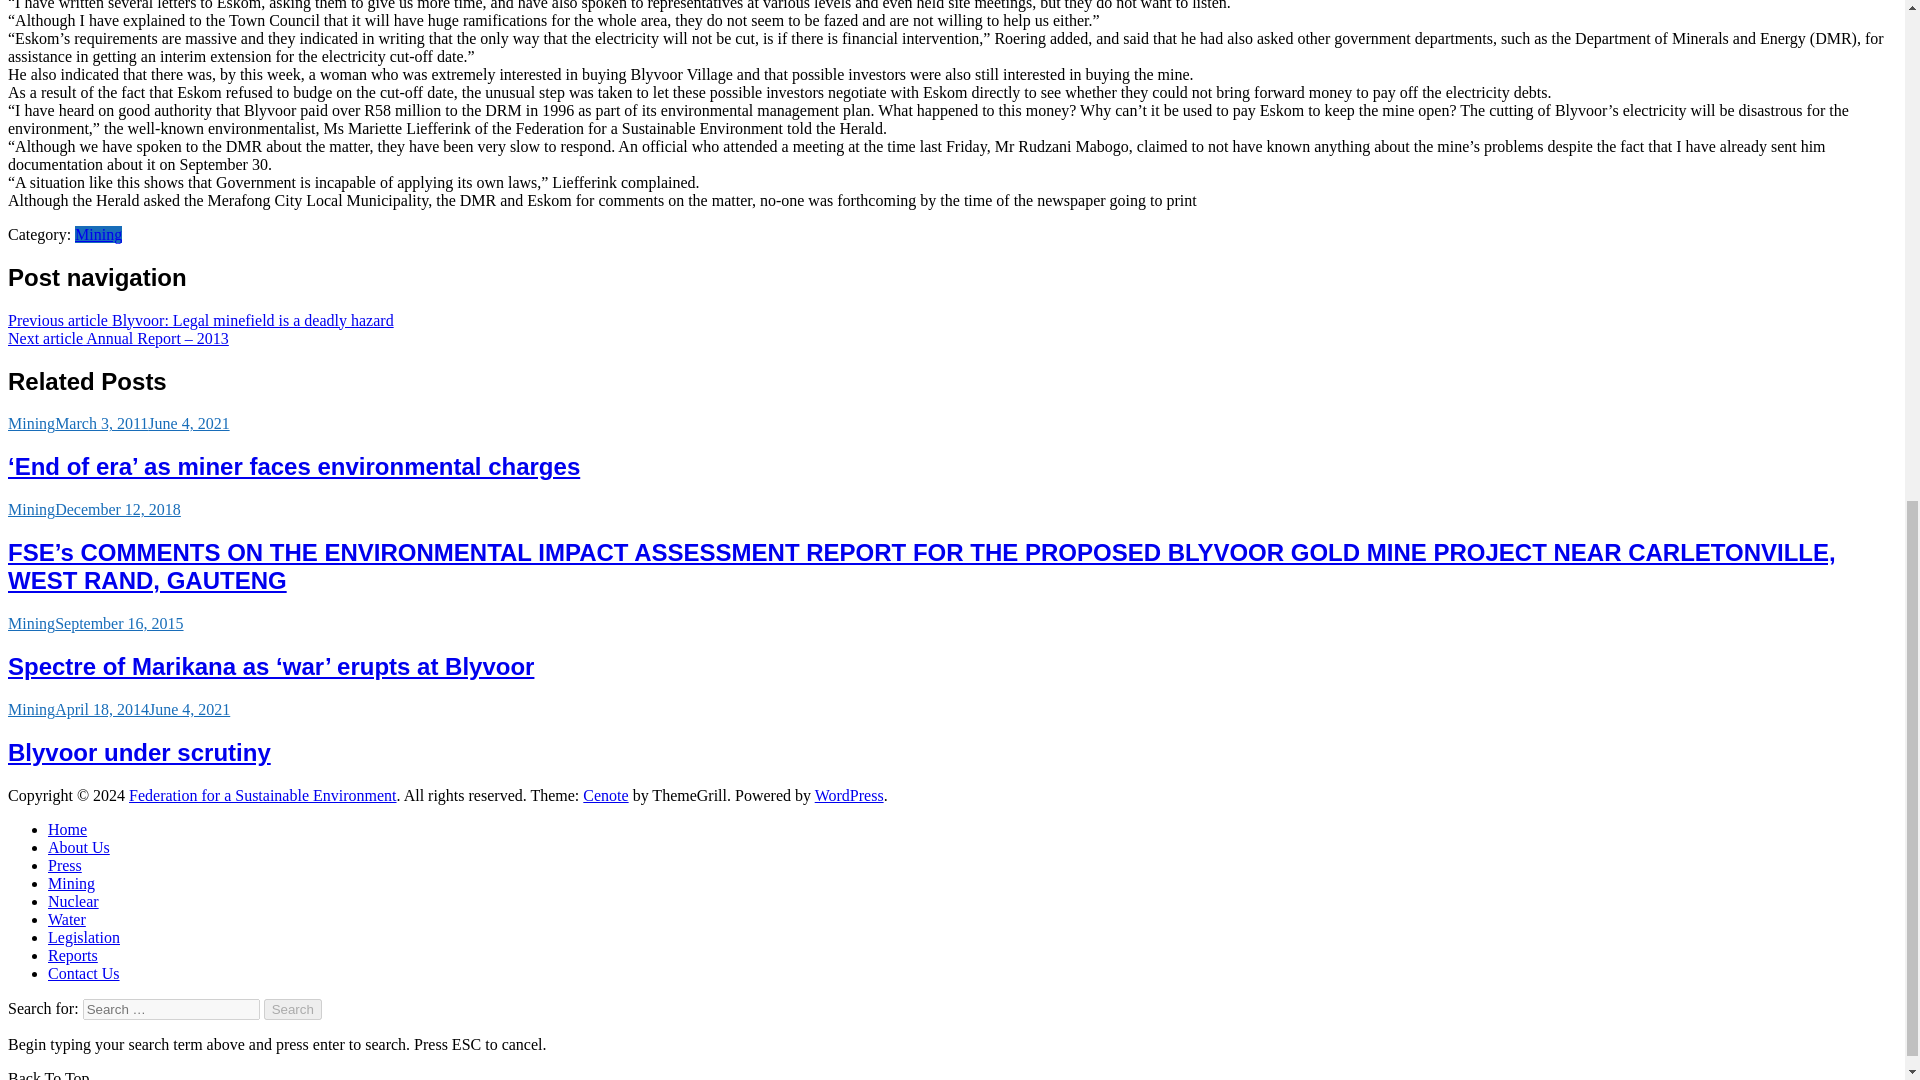 The width and height of the screenshot is (1920, 1080). What do you see at coordinates (31, 709) in the screenshot?
I see `Mining` at bounding box center [31, 709].